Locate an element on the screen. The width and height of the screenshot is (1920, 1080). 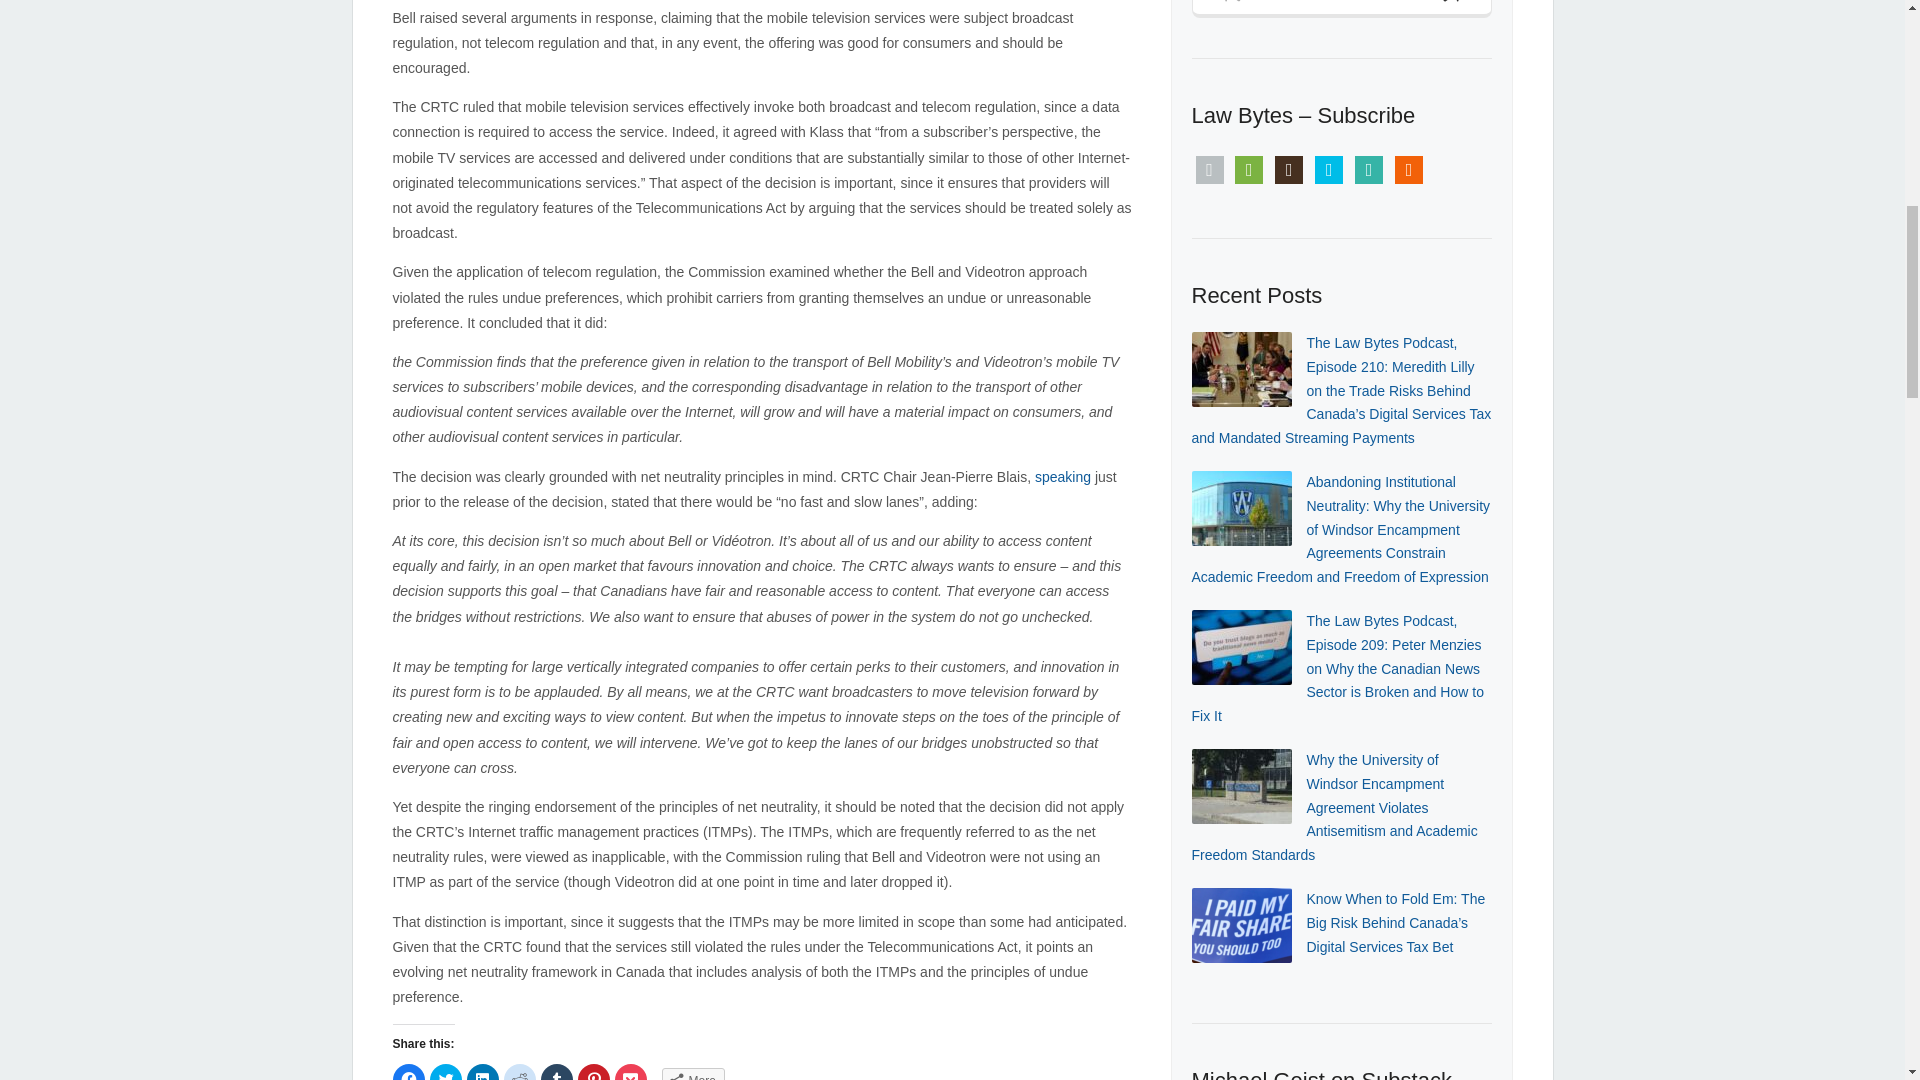
Click to share on Facebook is located at coordinates (408, 1072).